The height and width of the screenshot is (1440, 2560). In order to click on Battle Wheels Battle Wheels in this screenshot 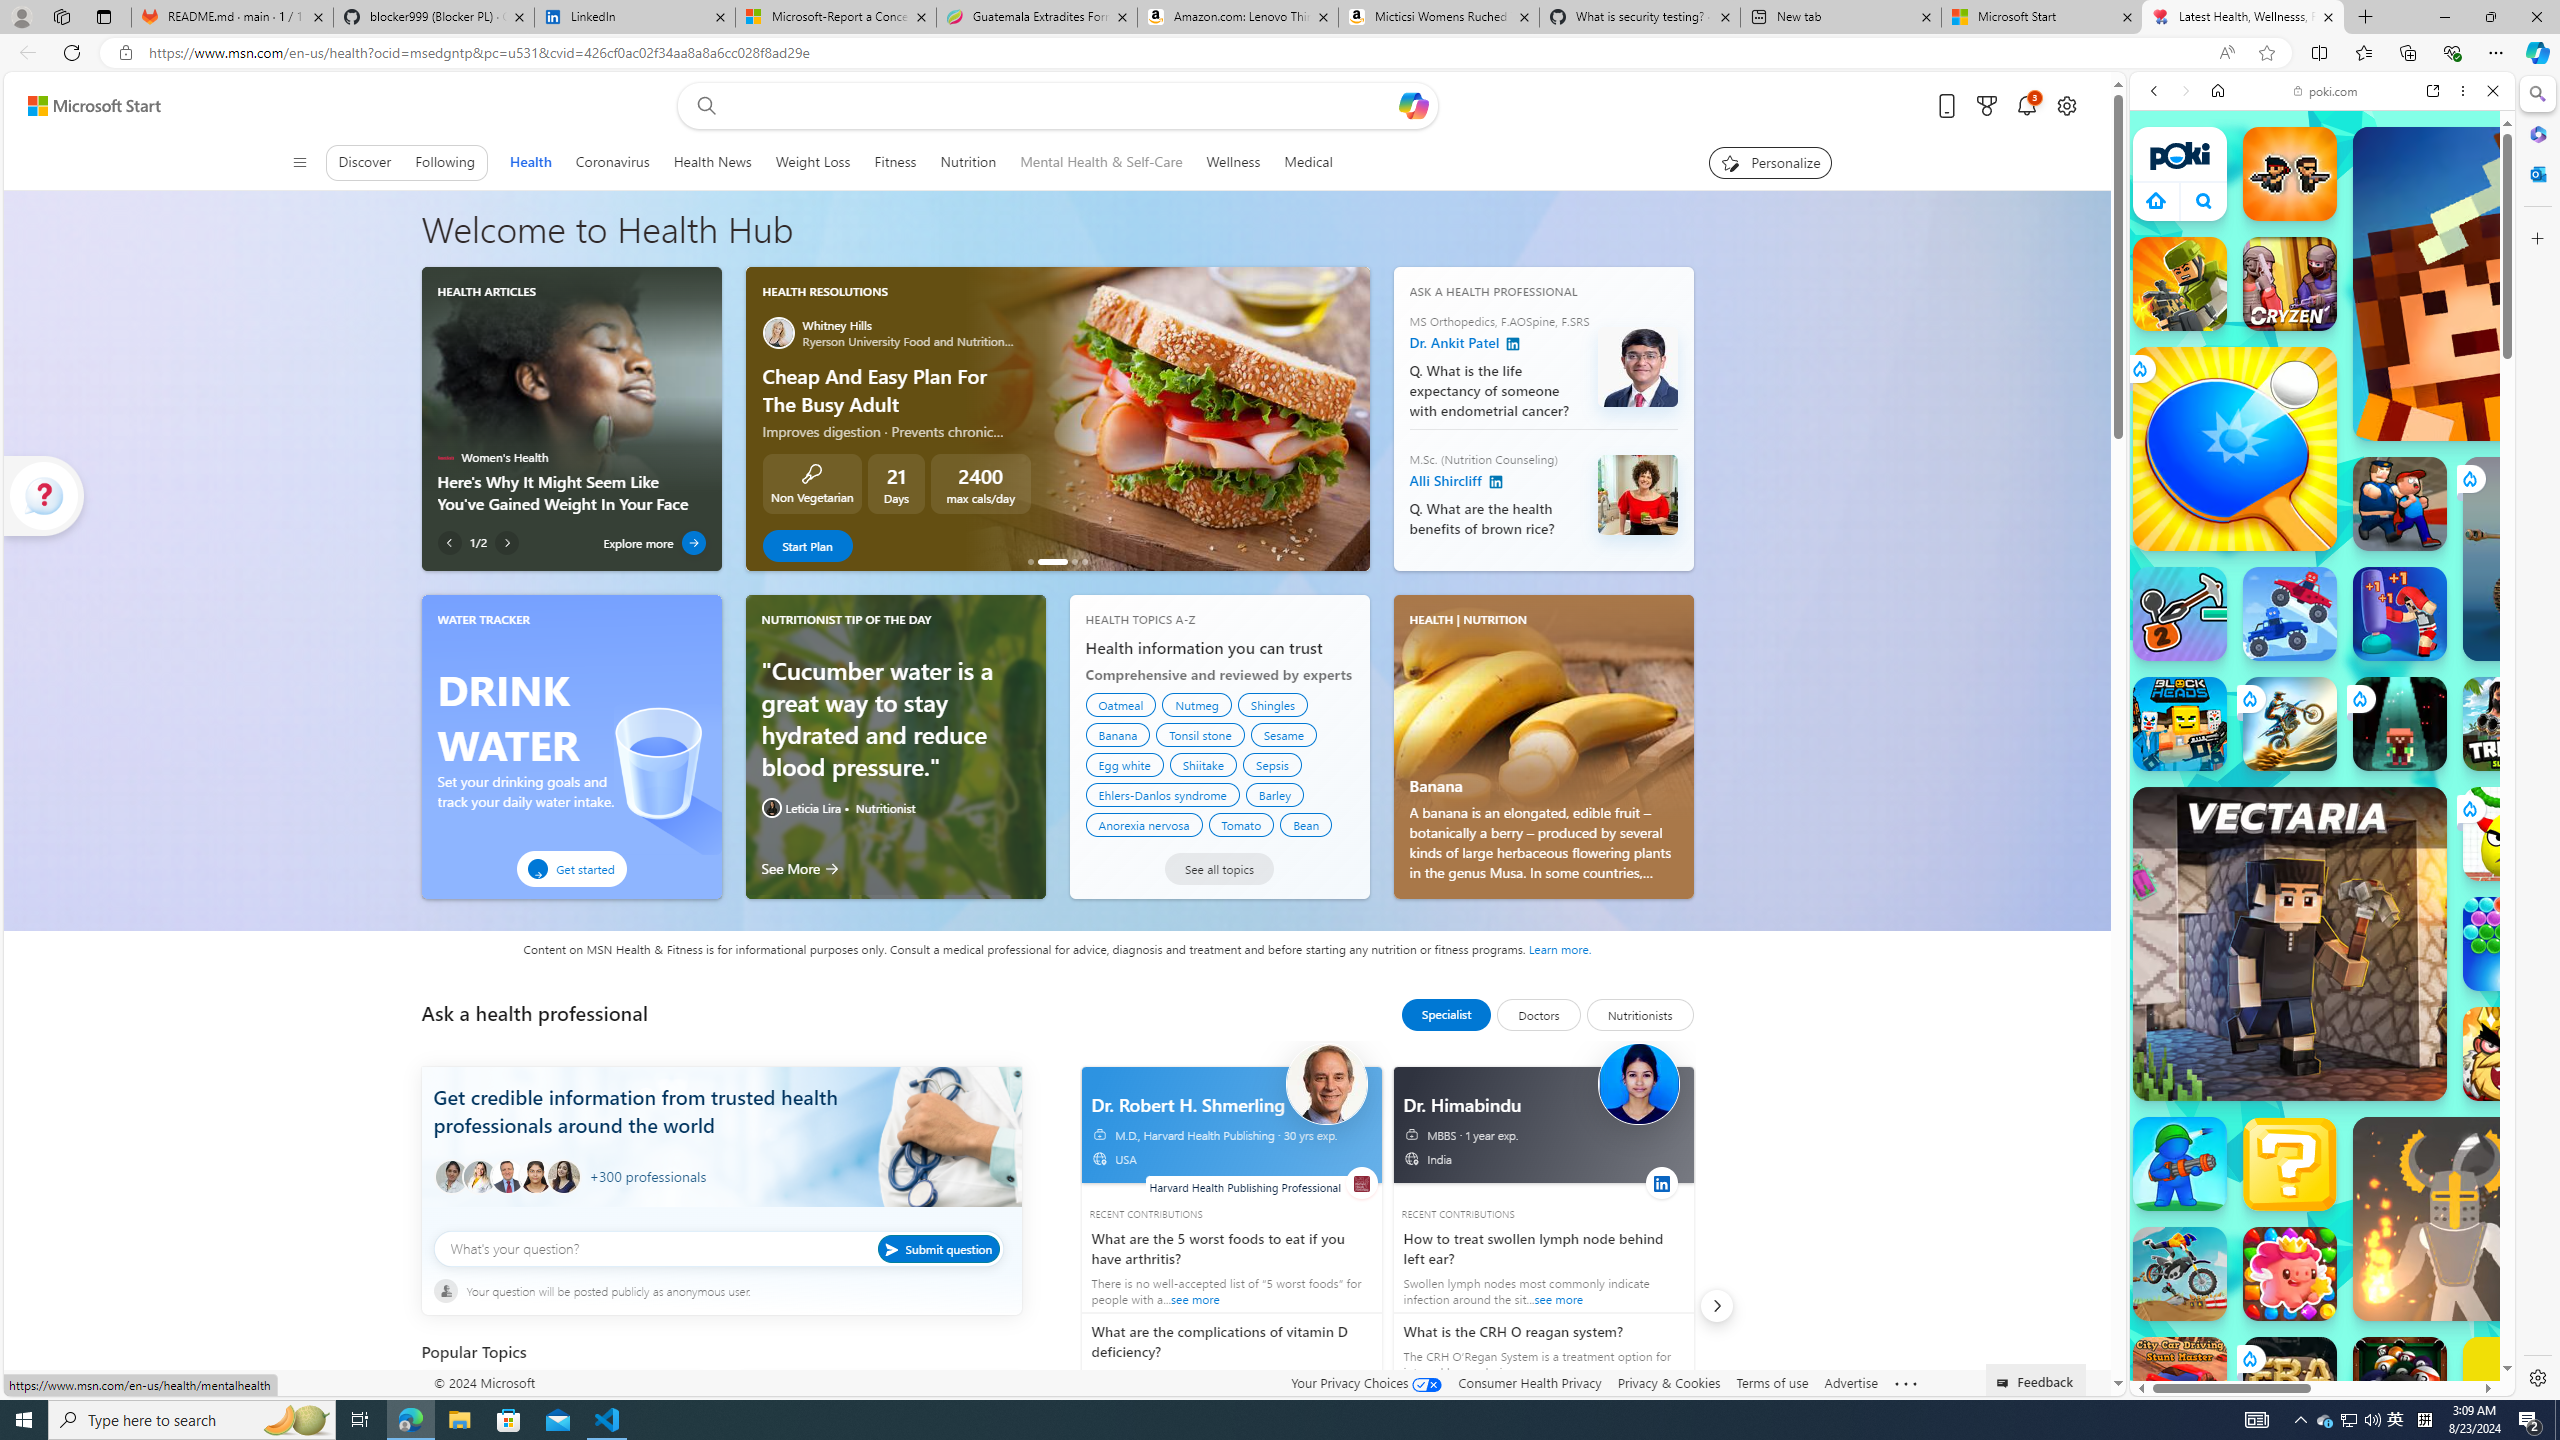, I will do `click(2290, 614)`.